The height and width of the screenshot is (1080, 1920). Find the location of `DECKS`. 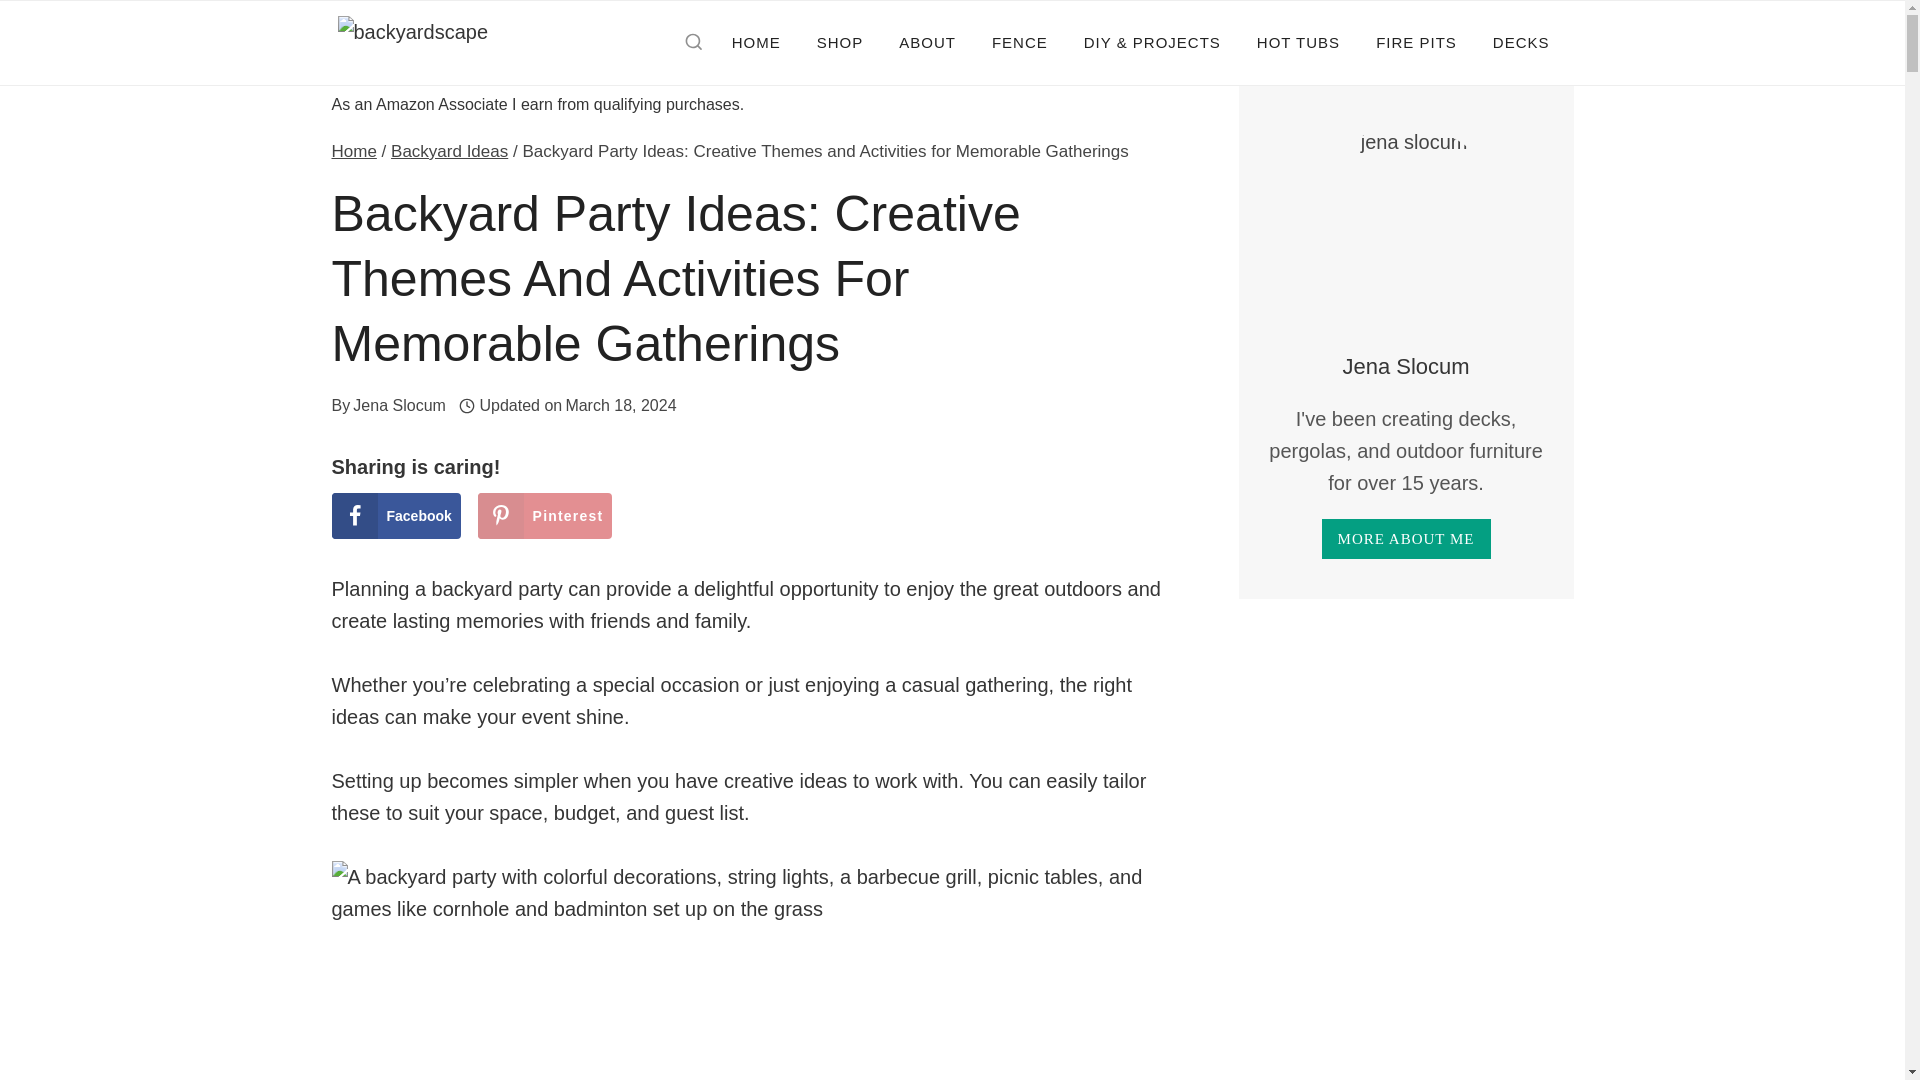

DECKS is located at coordinates (1521, 42).